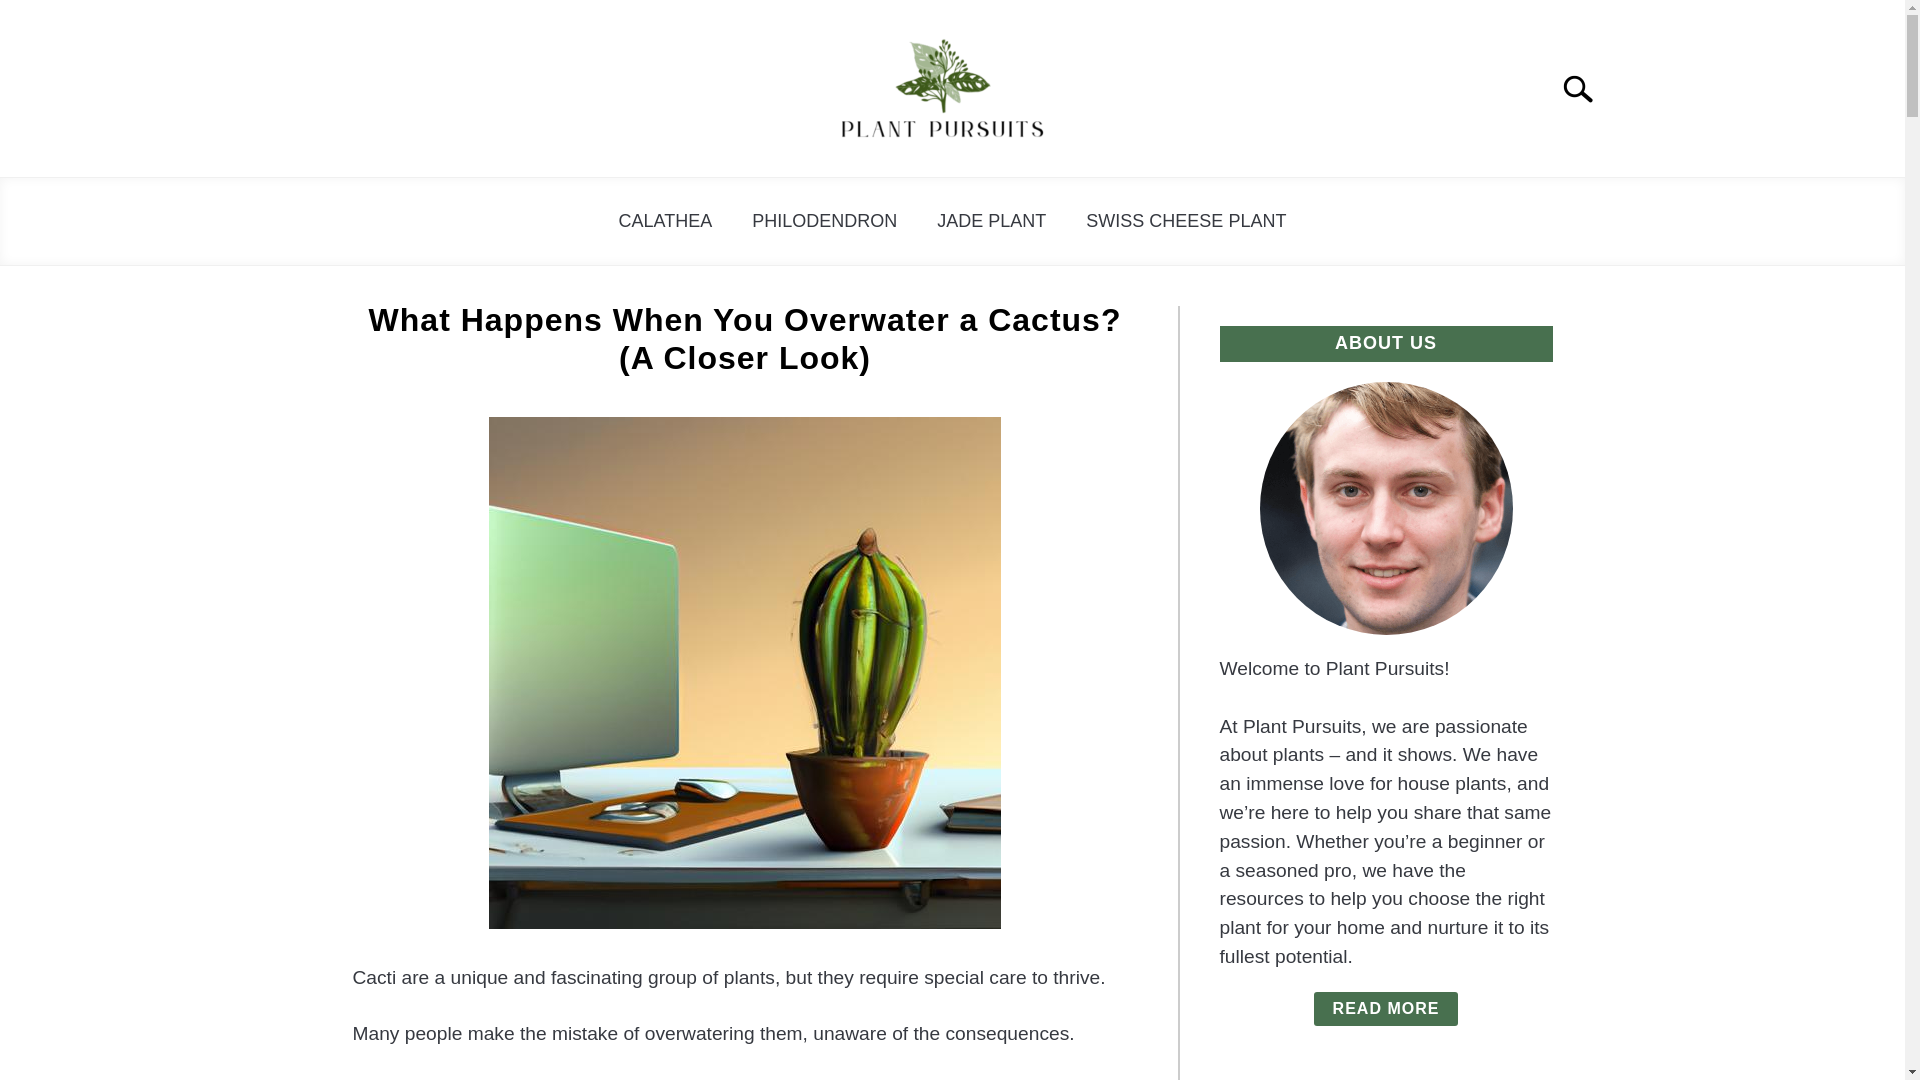 The width and height of the screenshot is (1920, 1080). Describe the element at coordinates (991, 221) in the screenshot. I see `JADE PLANT` at that location.